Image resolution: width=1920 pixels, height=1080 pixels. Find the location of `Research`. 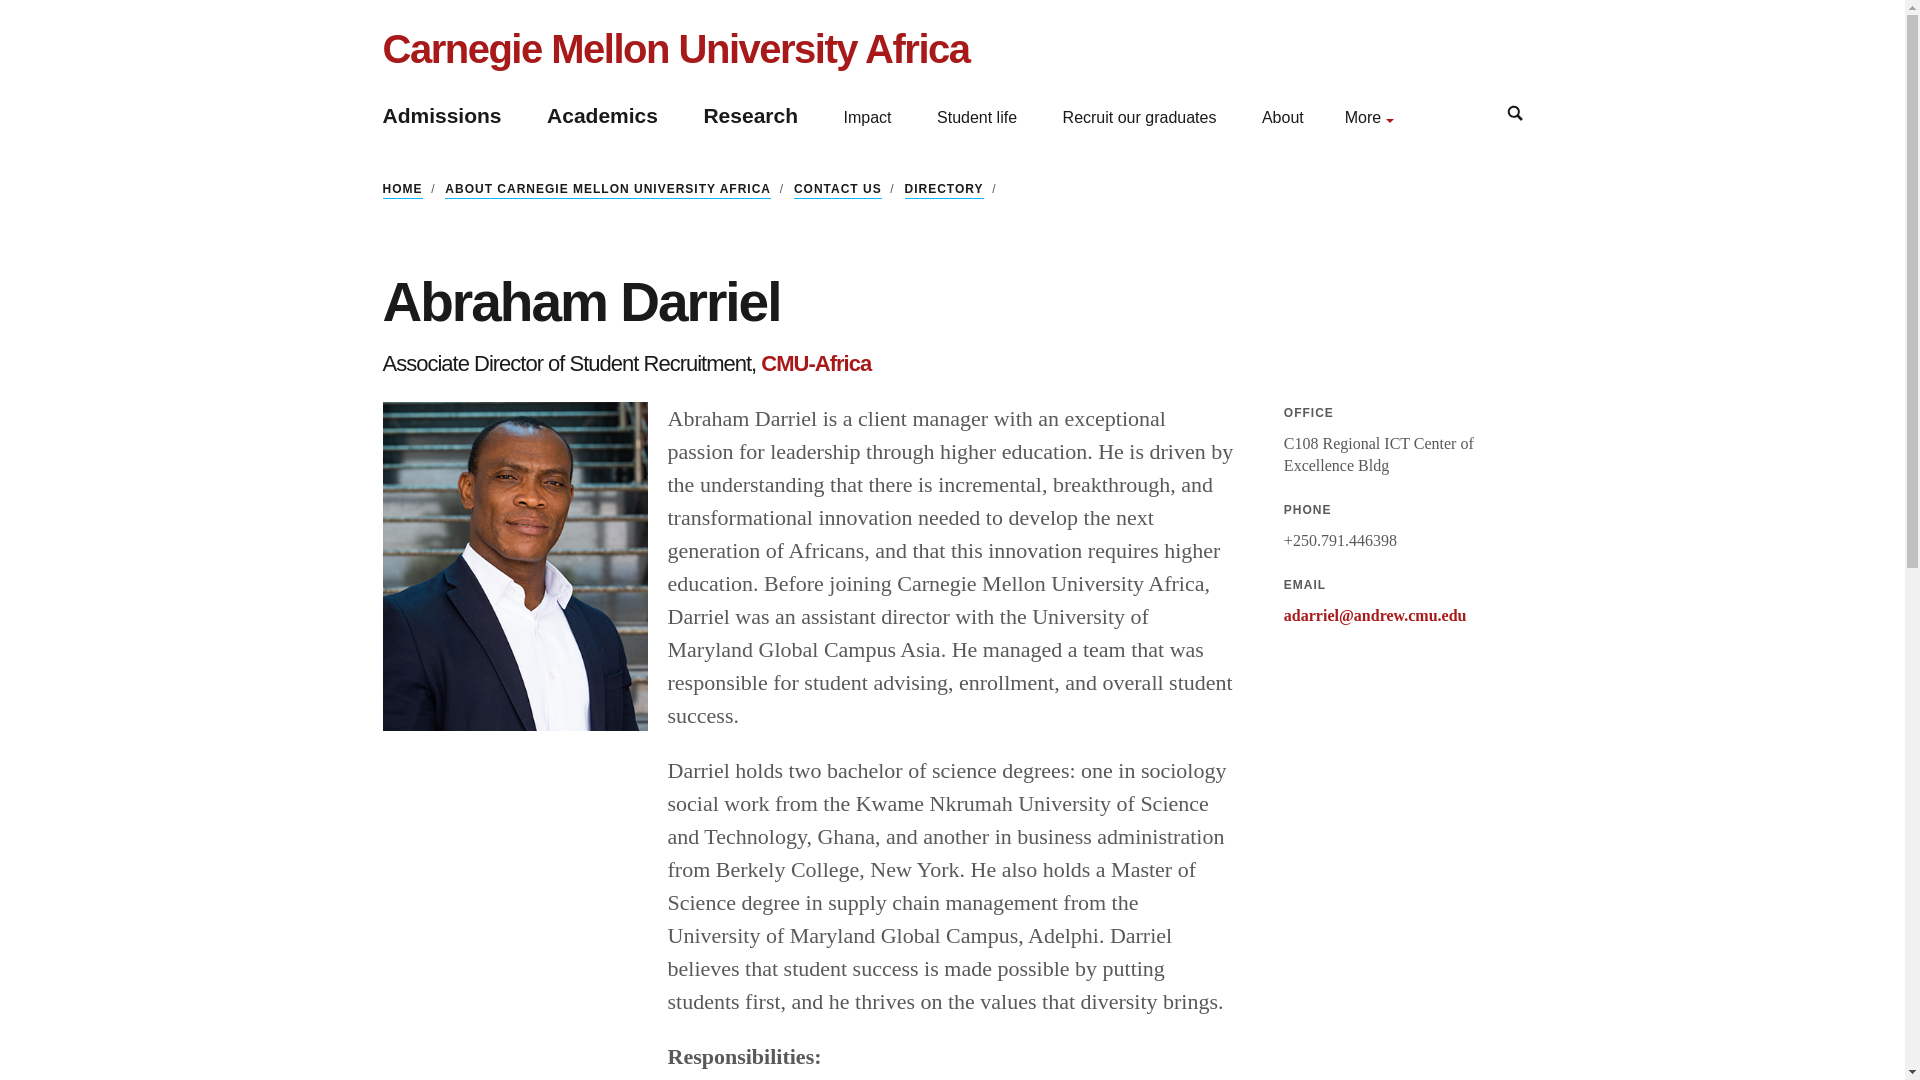

Research is located at coordinates (750, 115).